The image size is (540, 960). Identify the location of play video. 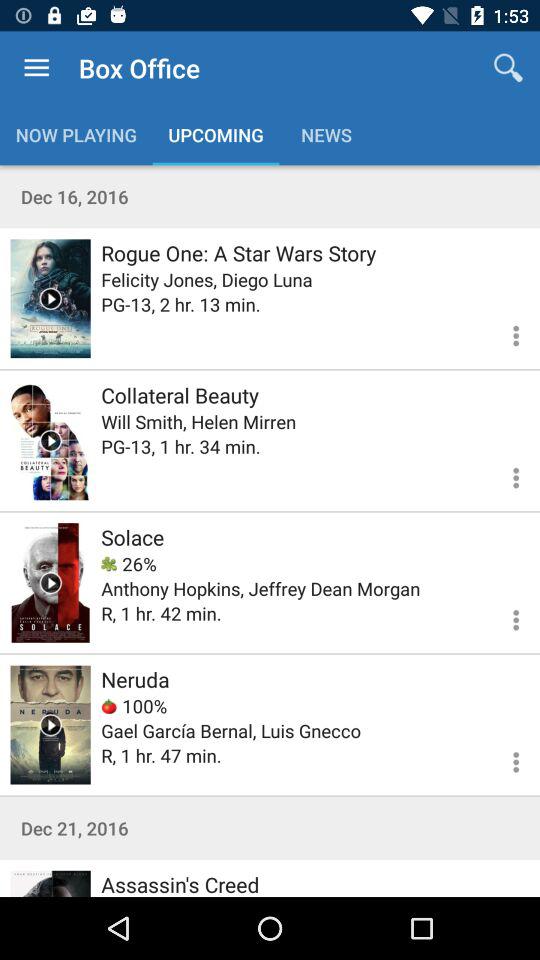
(50, 298).